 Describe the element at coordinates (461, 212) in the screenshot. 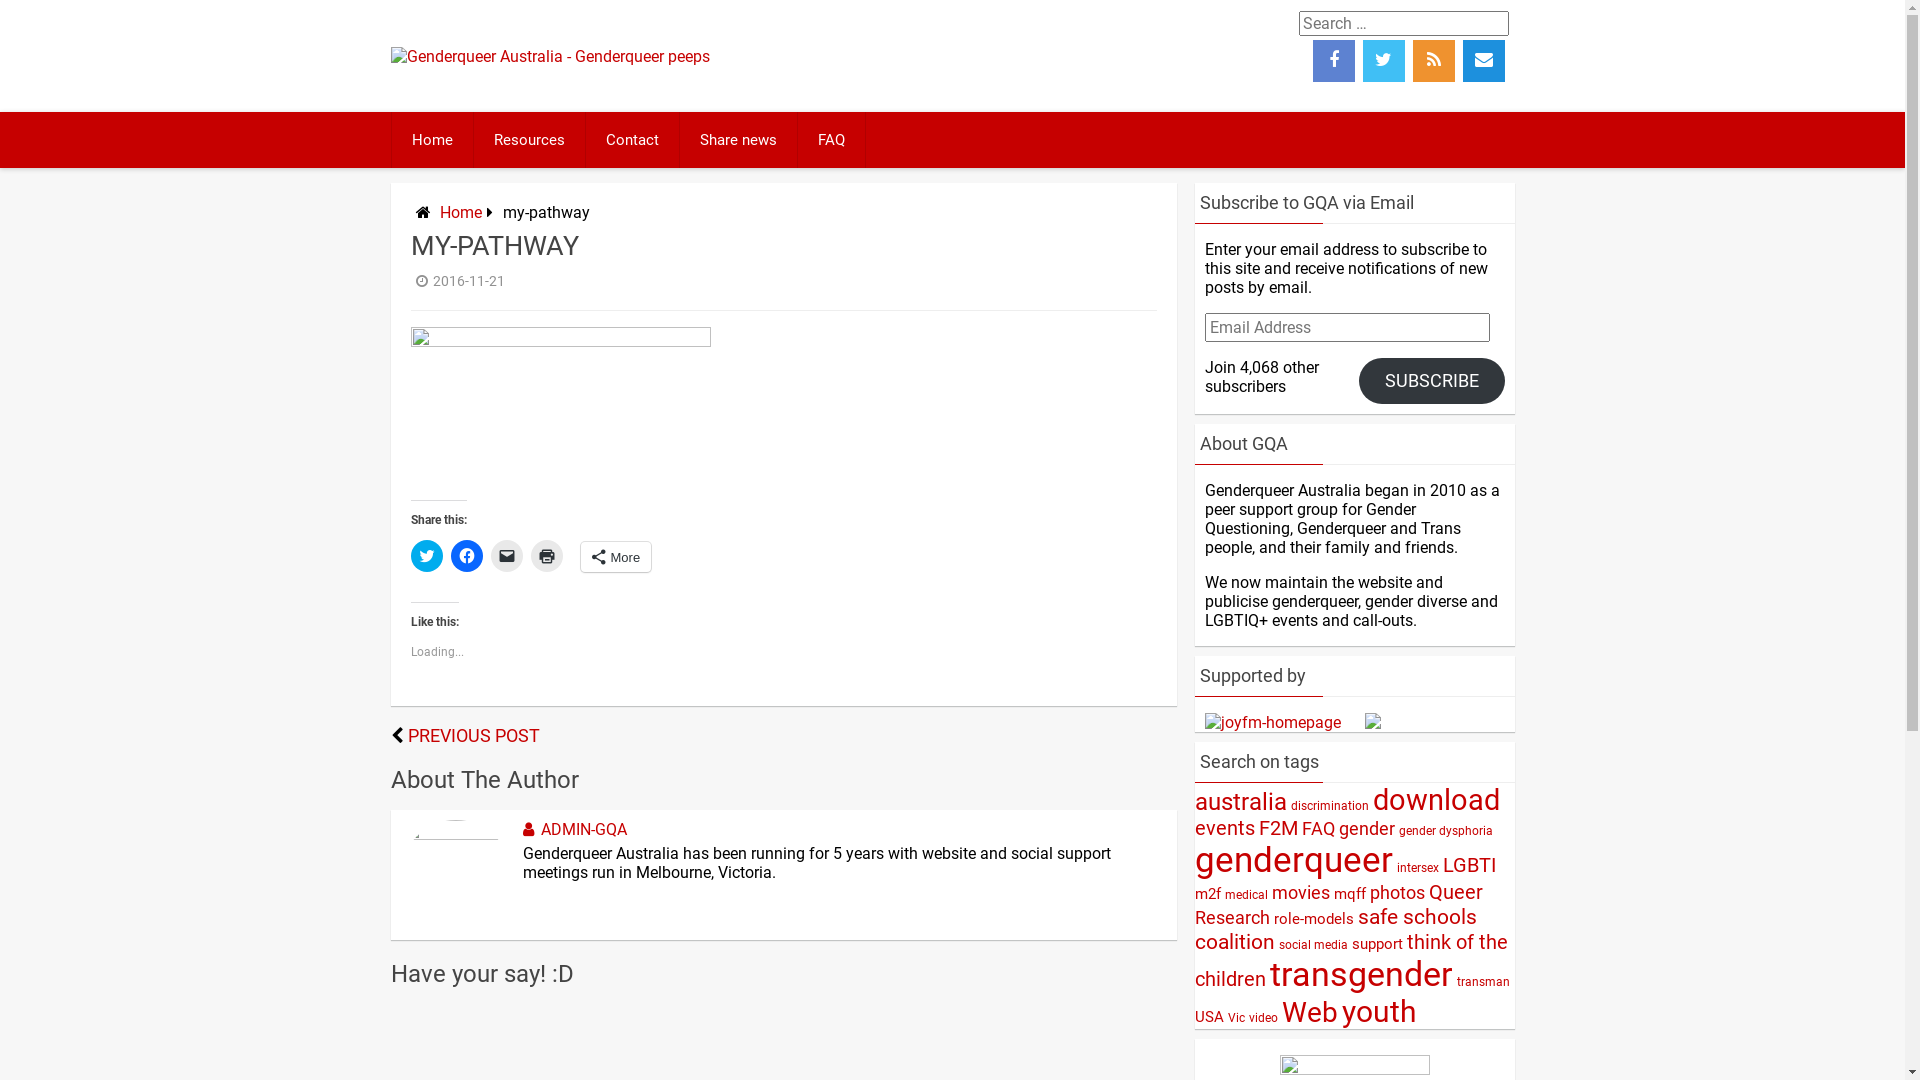

I see `Home` at that location.